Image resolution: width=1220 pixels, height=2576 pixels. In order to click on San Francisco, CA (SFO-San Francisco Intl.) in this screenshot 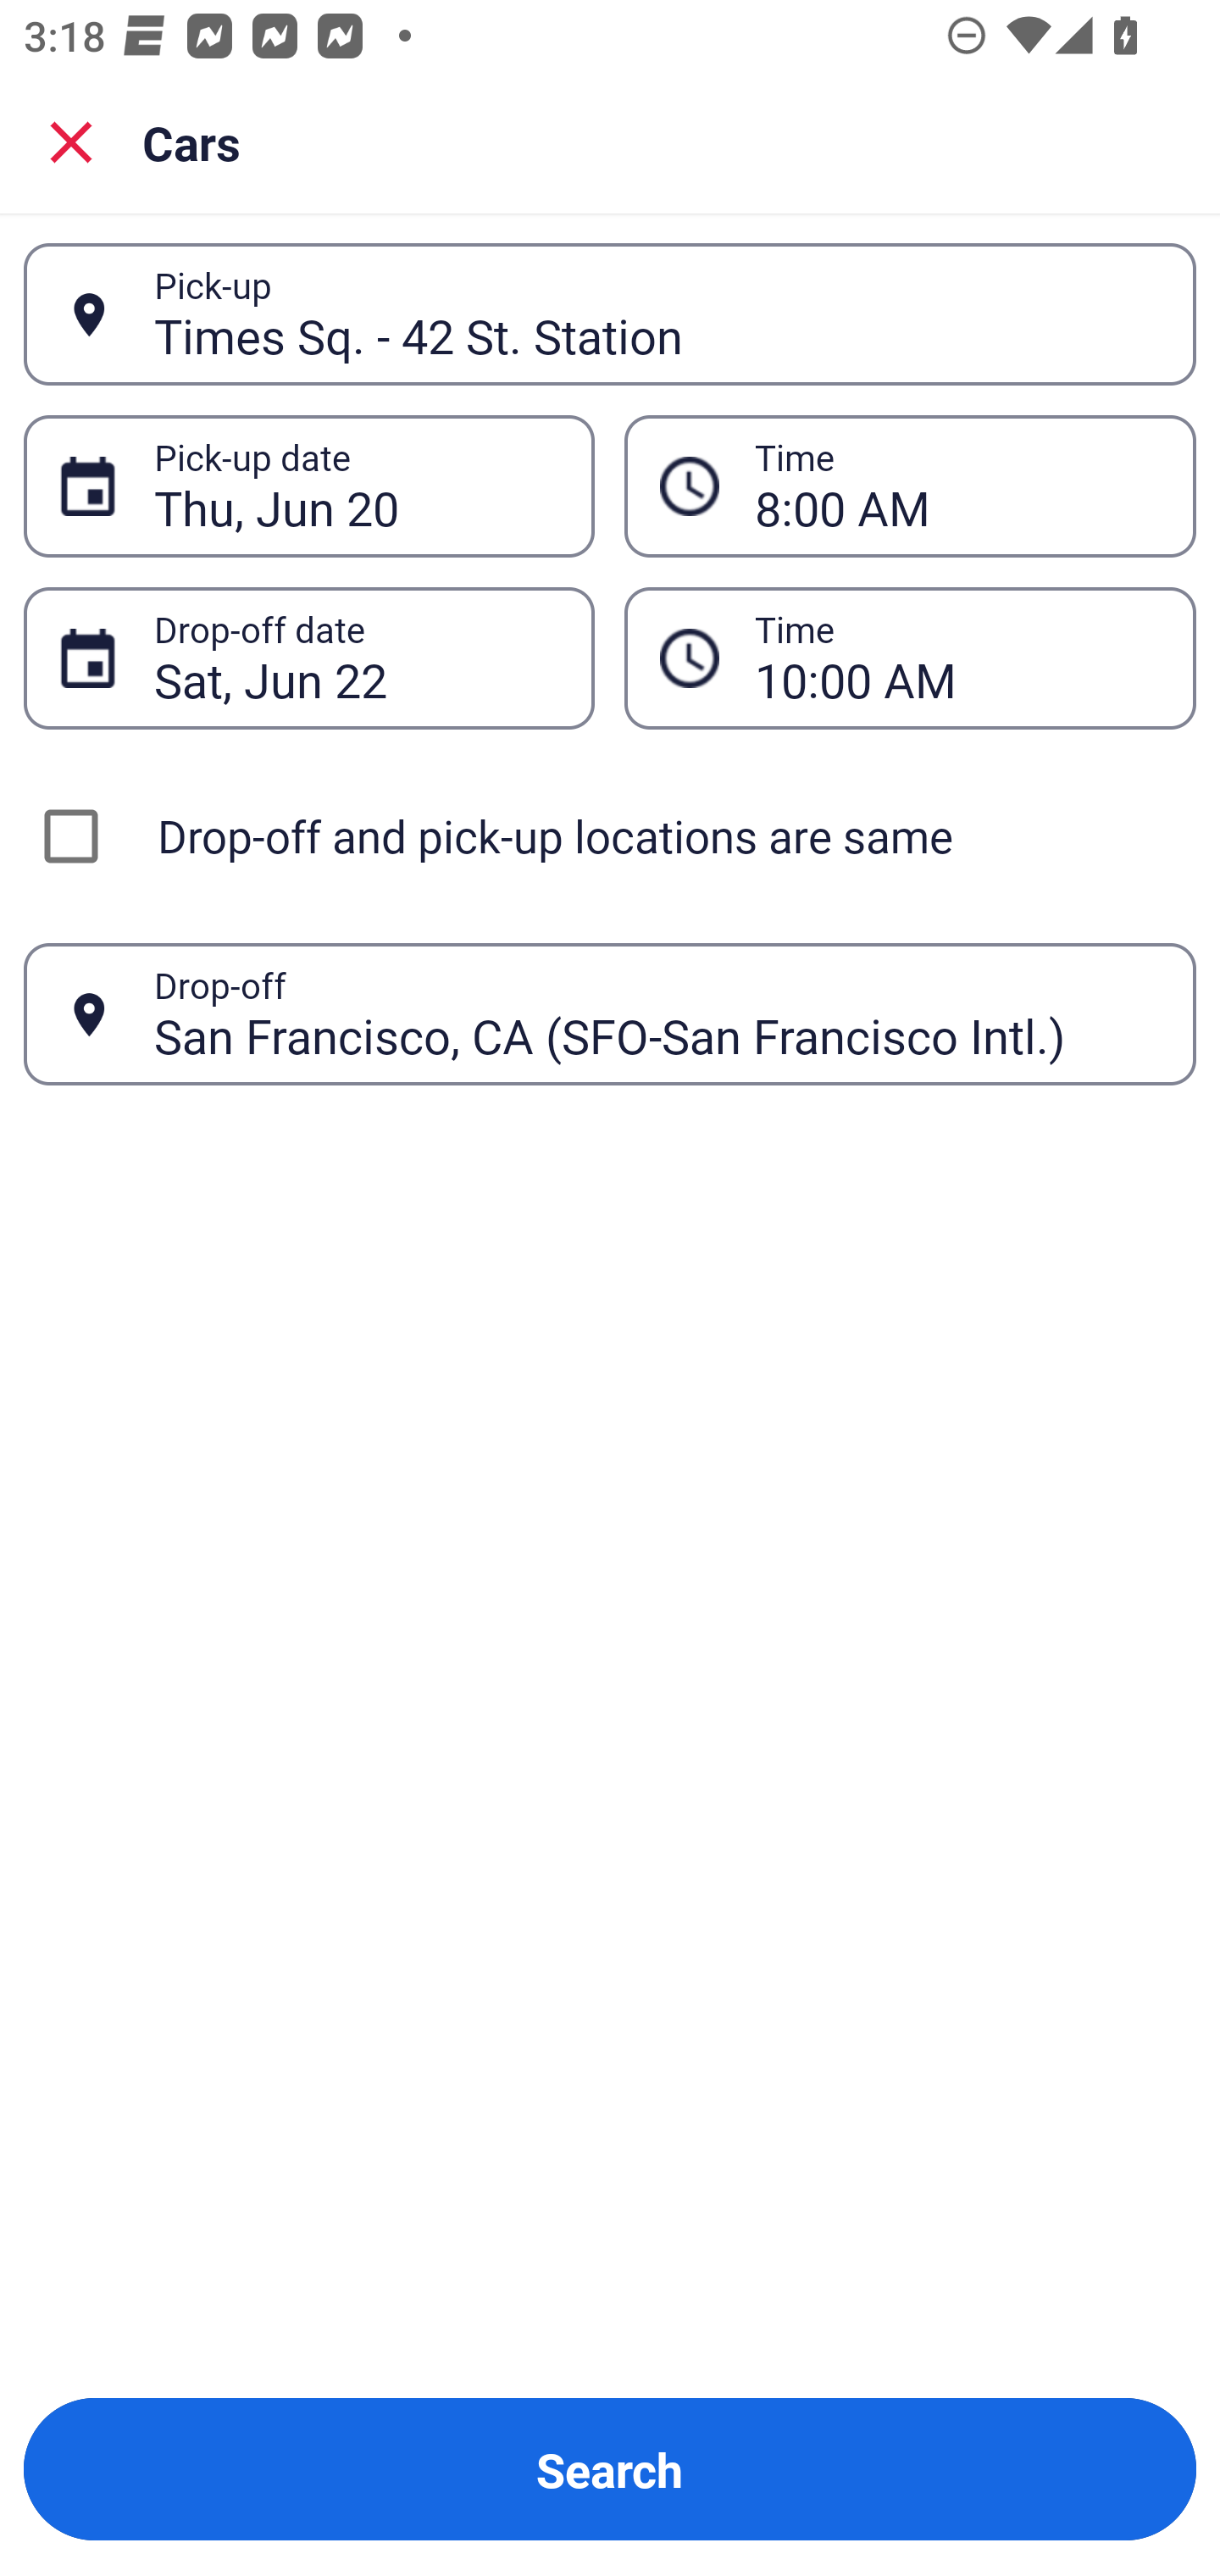, I will do `click(657, 1013)`.